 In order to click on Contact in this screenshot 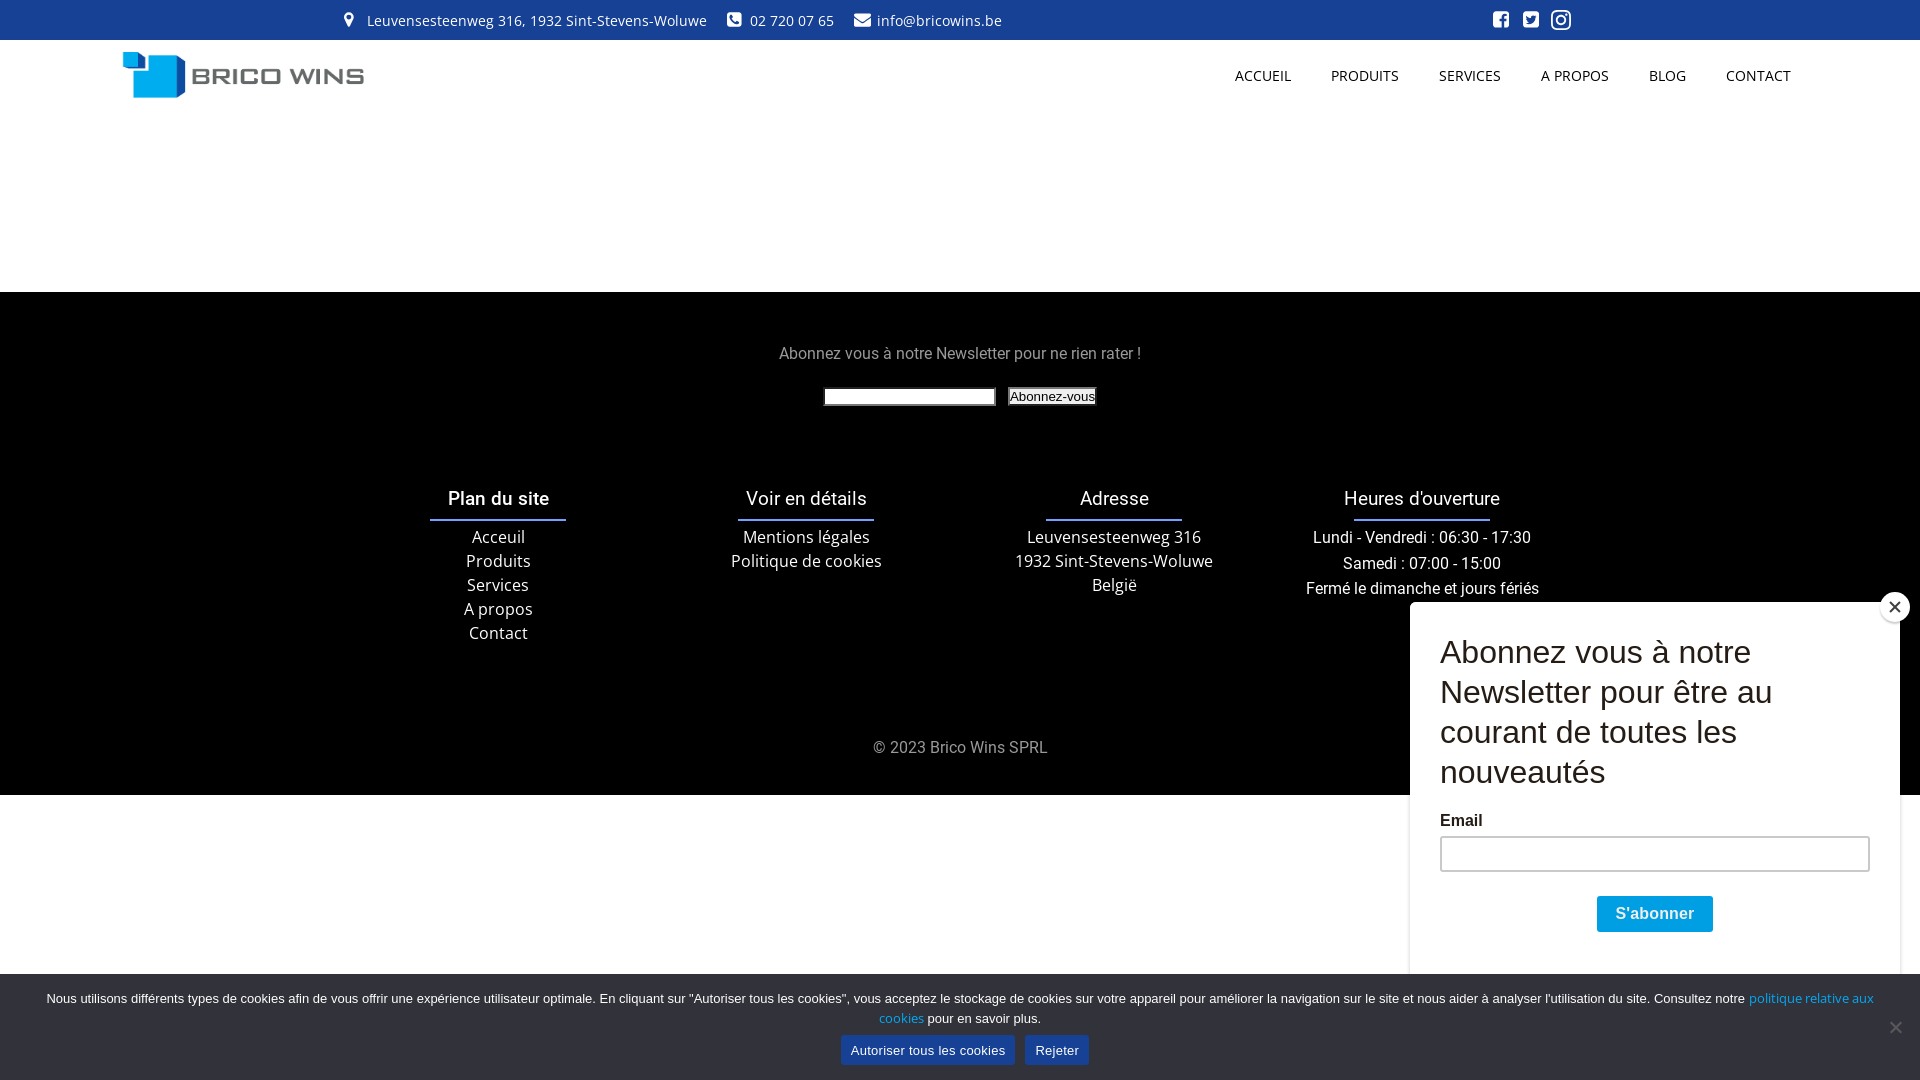, I will do `click(498, 633)`.